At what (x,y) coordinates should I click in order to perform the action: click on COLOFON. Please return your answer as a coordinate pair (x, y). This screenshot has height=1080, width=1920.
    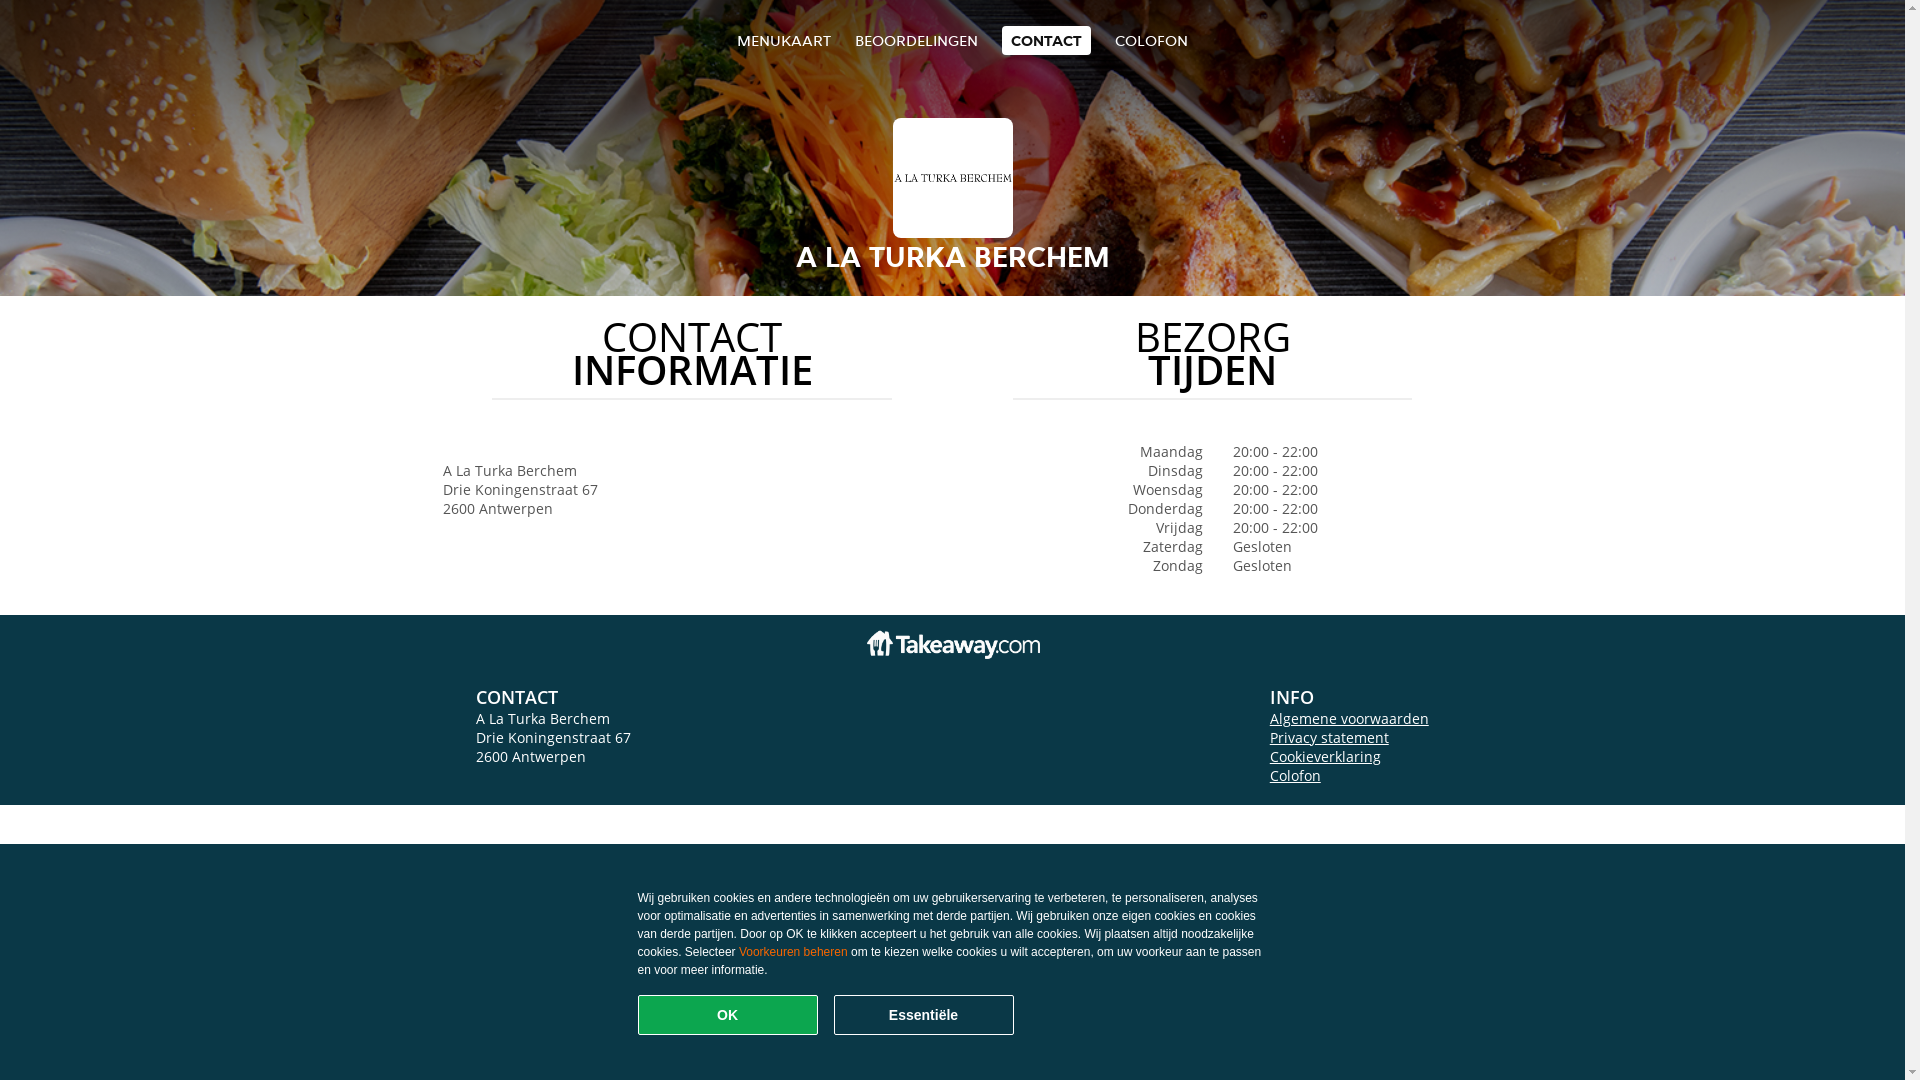
    Looking at the image, I should click on (1152, 40).